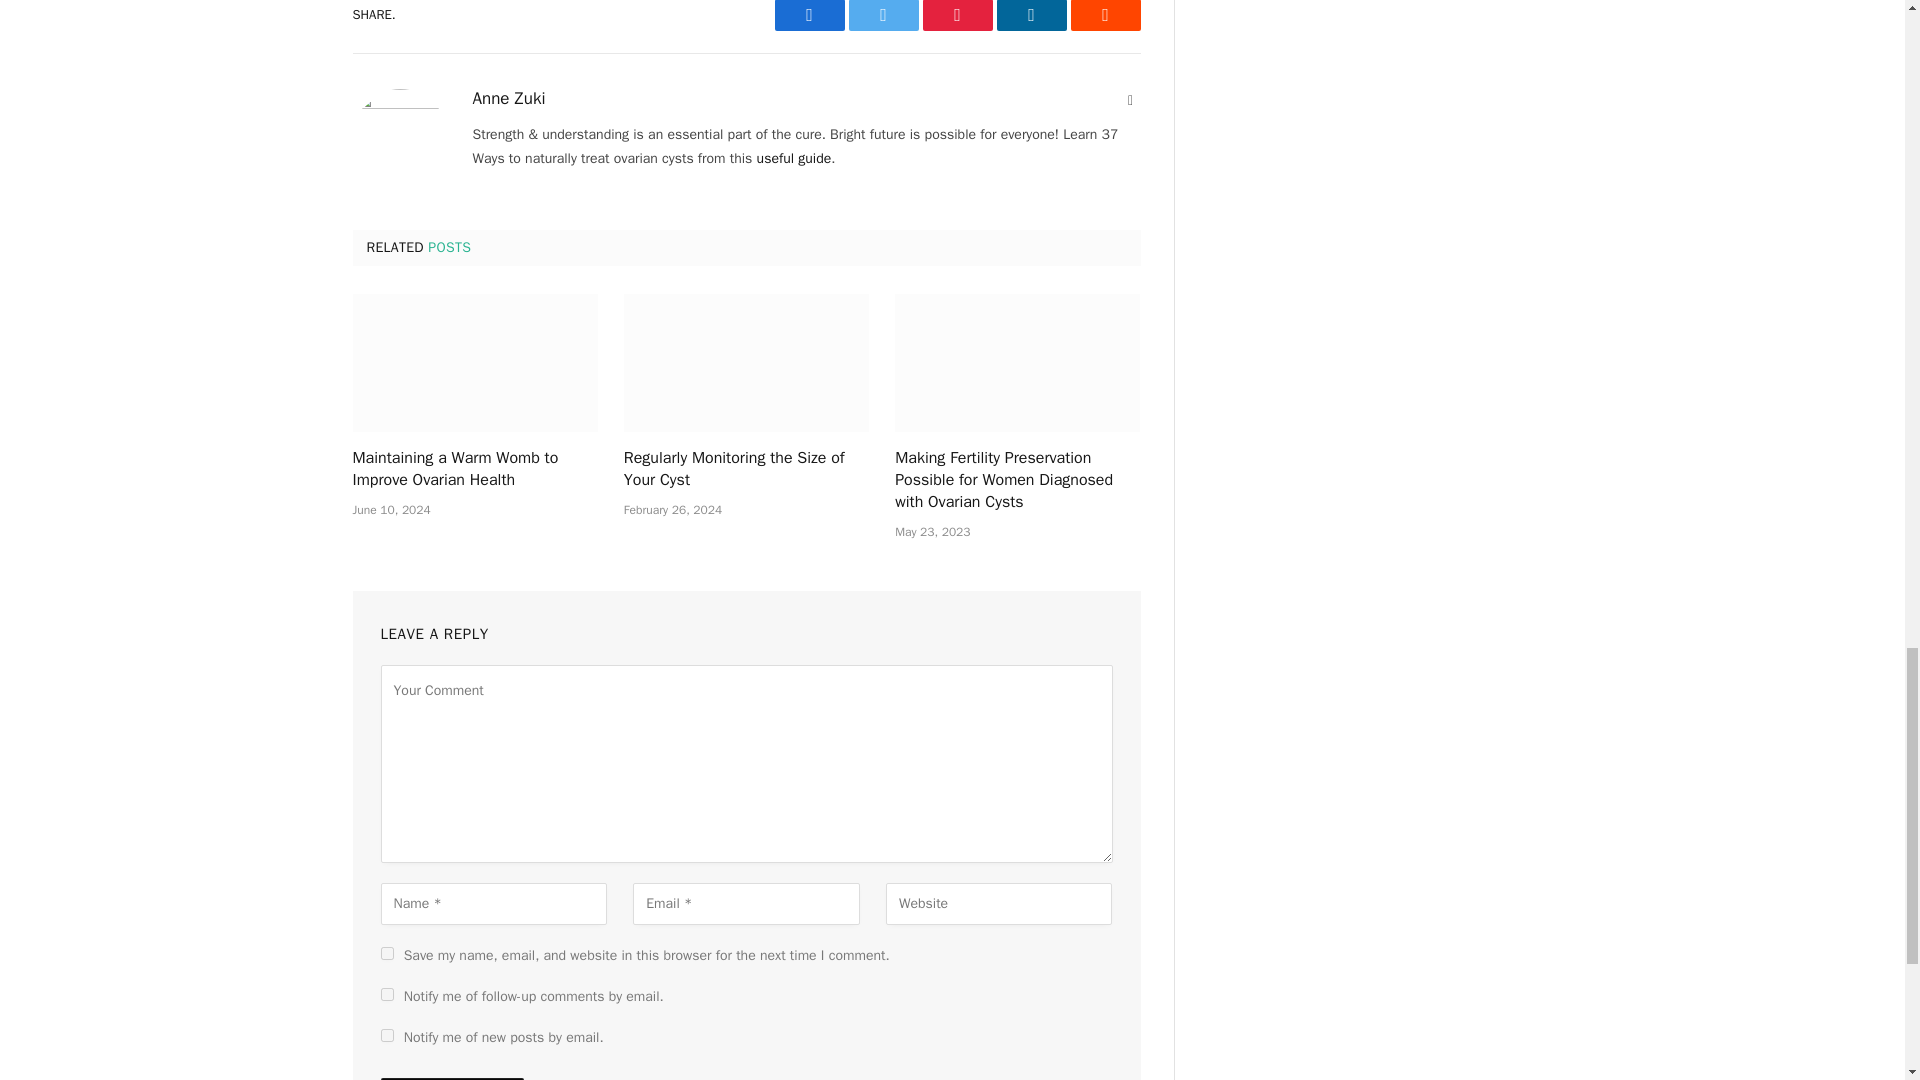 The width and height of the screenshot is (1920, 1080). What do you see at coordinates (386, 994) in the screenshot?
I see `subscribe` at bounding box center [386, 994].